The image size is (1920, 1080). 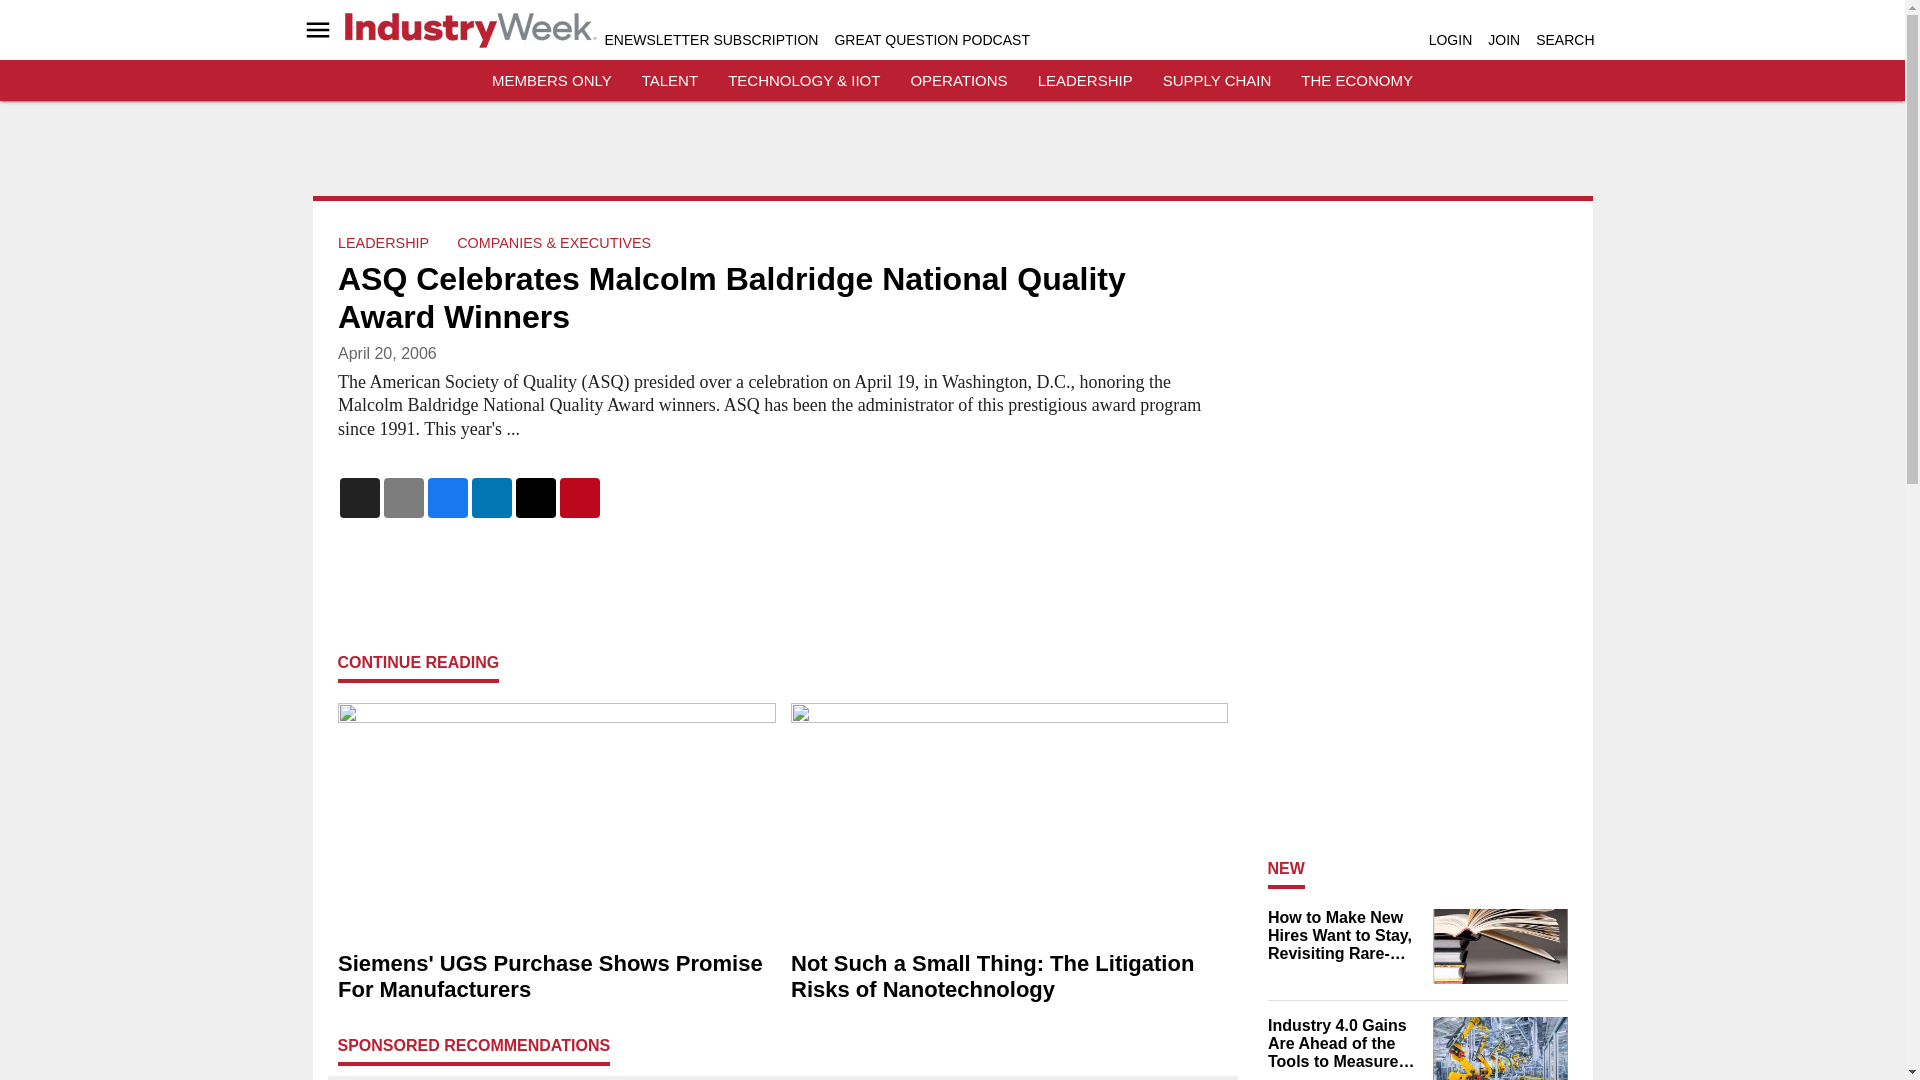 What do you see at coordinates (382, 242) in the screenshot?
I see `LEADERSHIP` at bounding box center [382, 242].